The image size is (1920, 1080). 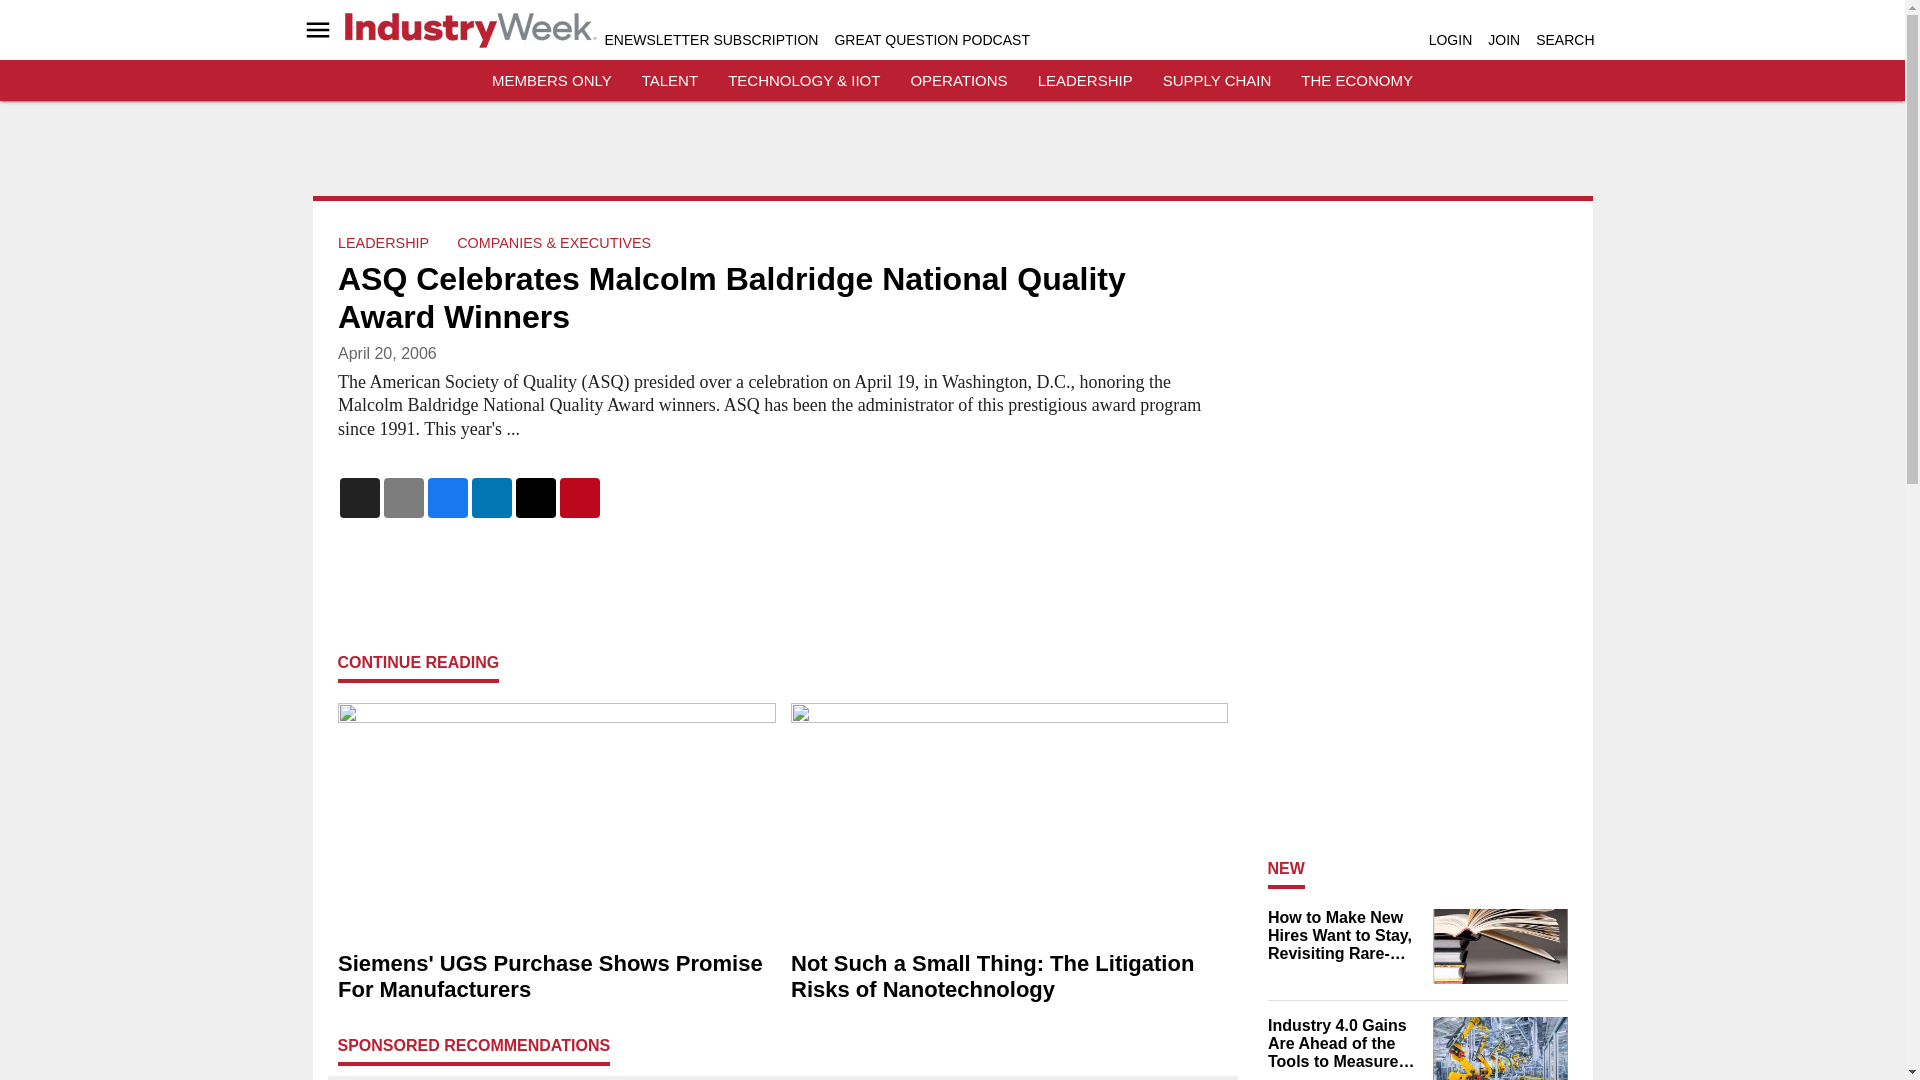 What do you see at coordinates (382, 242) in the screenshot?
I see `LEADERSHIP` at bounding box center [382, 242].